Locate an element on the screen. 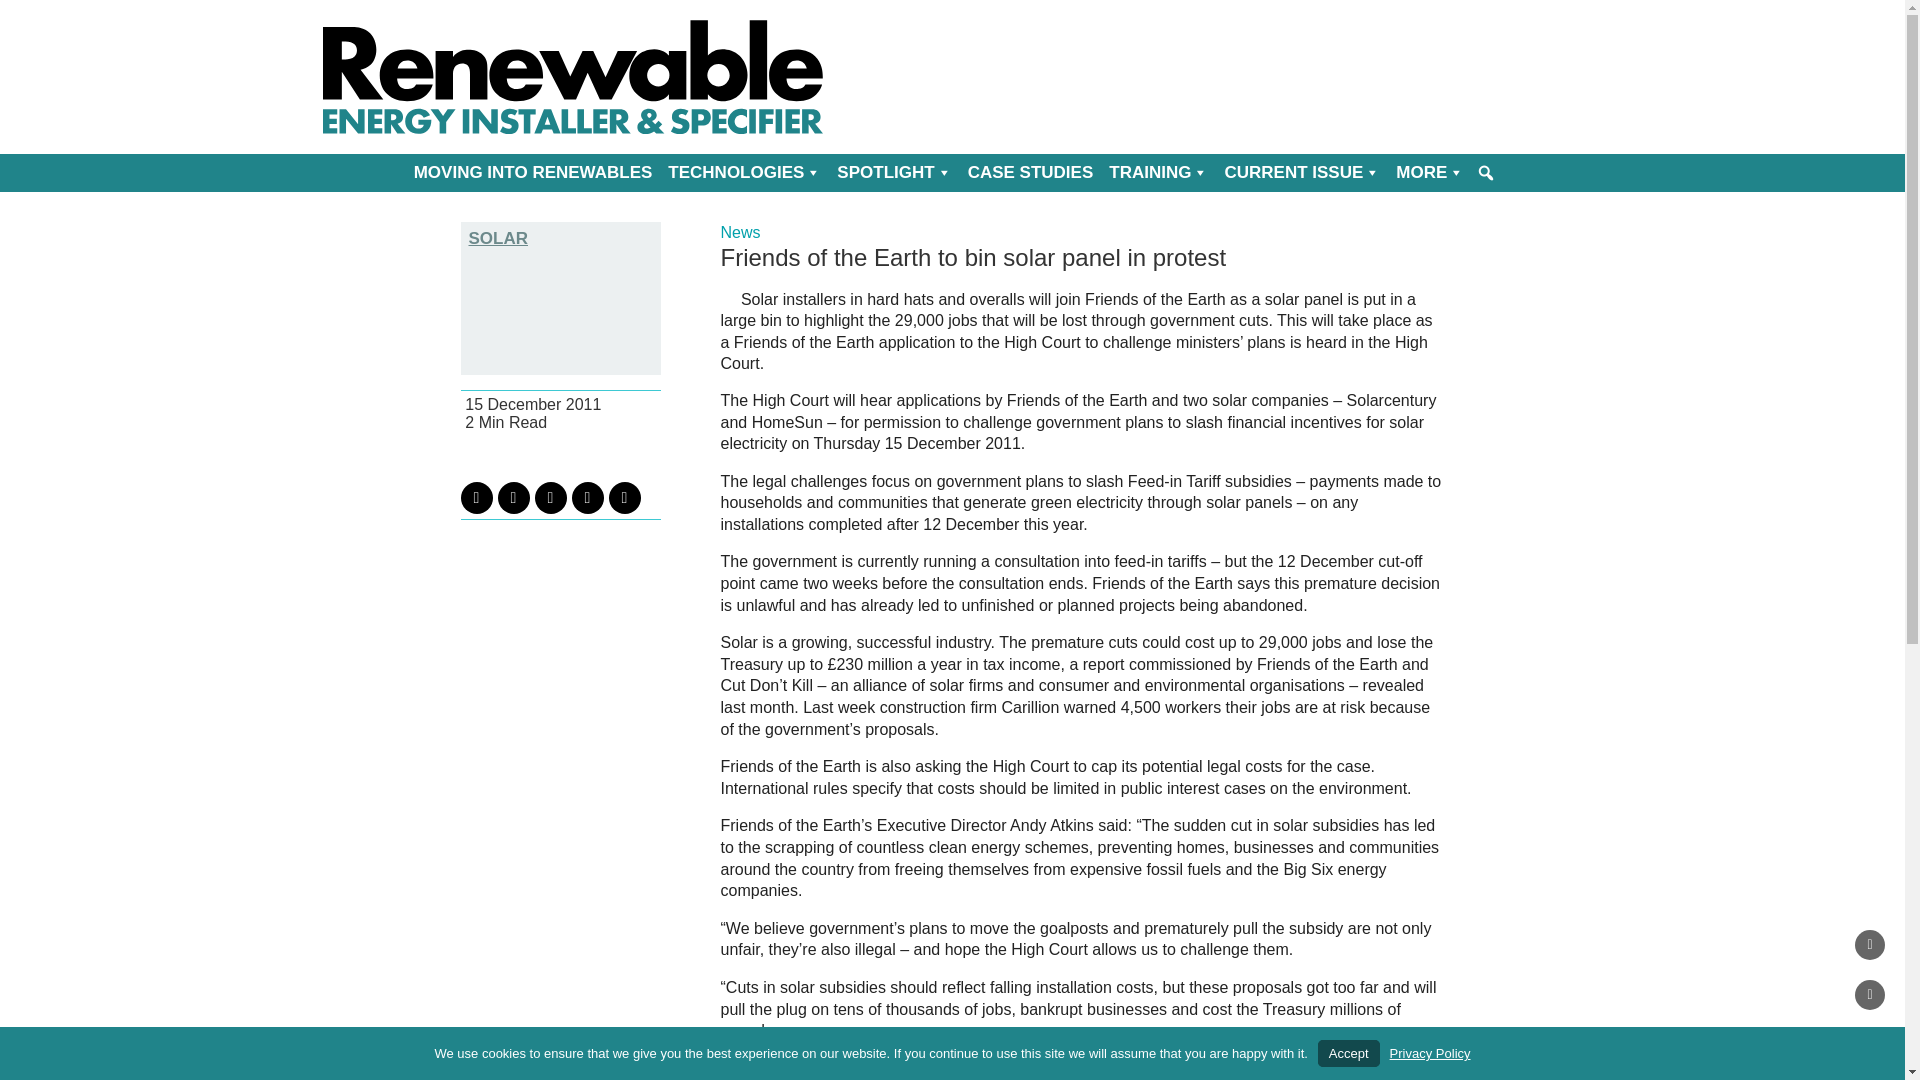 This screenshot has width=1920, height=1080. CURRENT ISSUE is located at coordinates (1302, 173).